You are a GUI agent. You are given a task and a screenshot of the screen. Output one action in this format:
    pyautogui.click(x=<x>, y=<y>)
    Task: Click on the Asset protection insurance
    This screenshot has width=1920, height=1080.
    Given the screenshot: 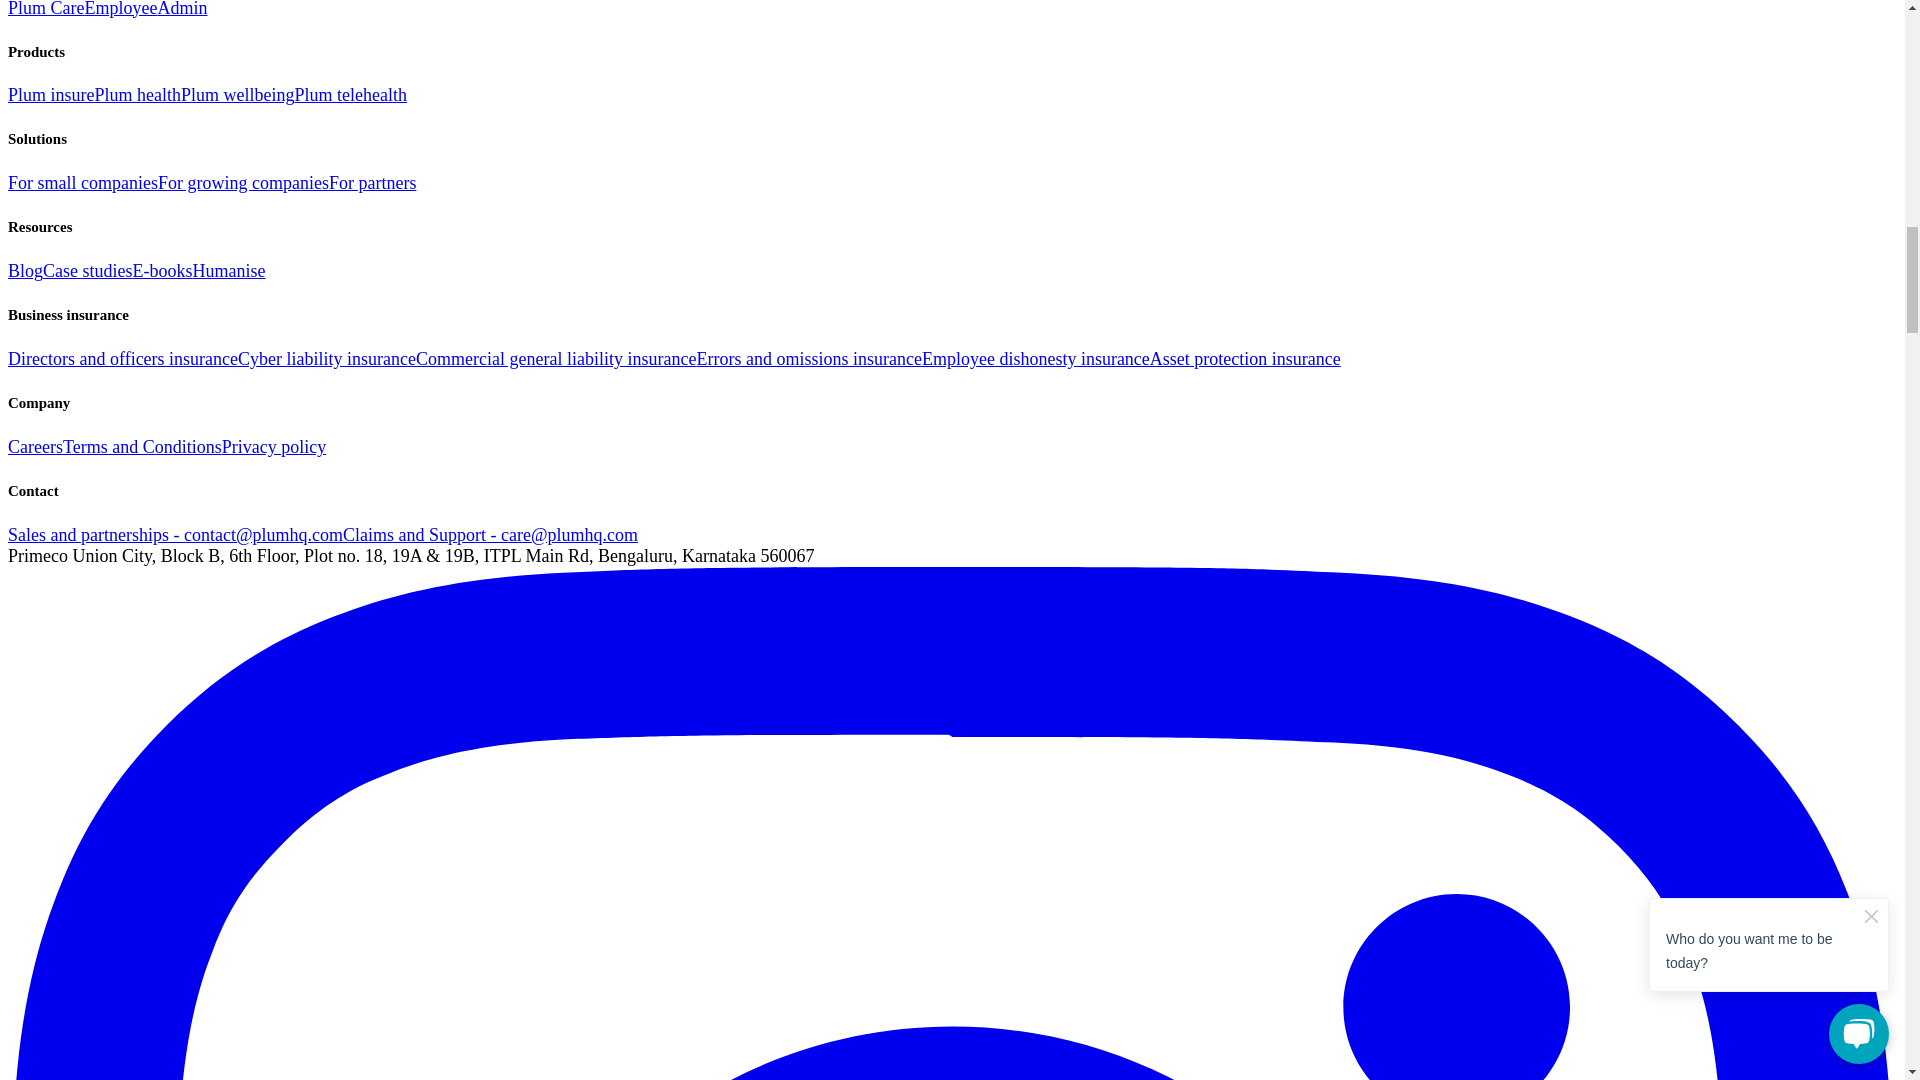 What is the action you would take?
    pyautogui.click(x=1245, y=358)
    